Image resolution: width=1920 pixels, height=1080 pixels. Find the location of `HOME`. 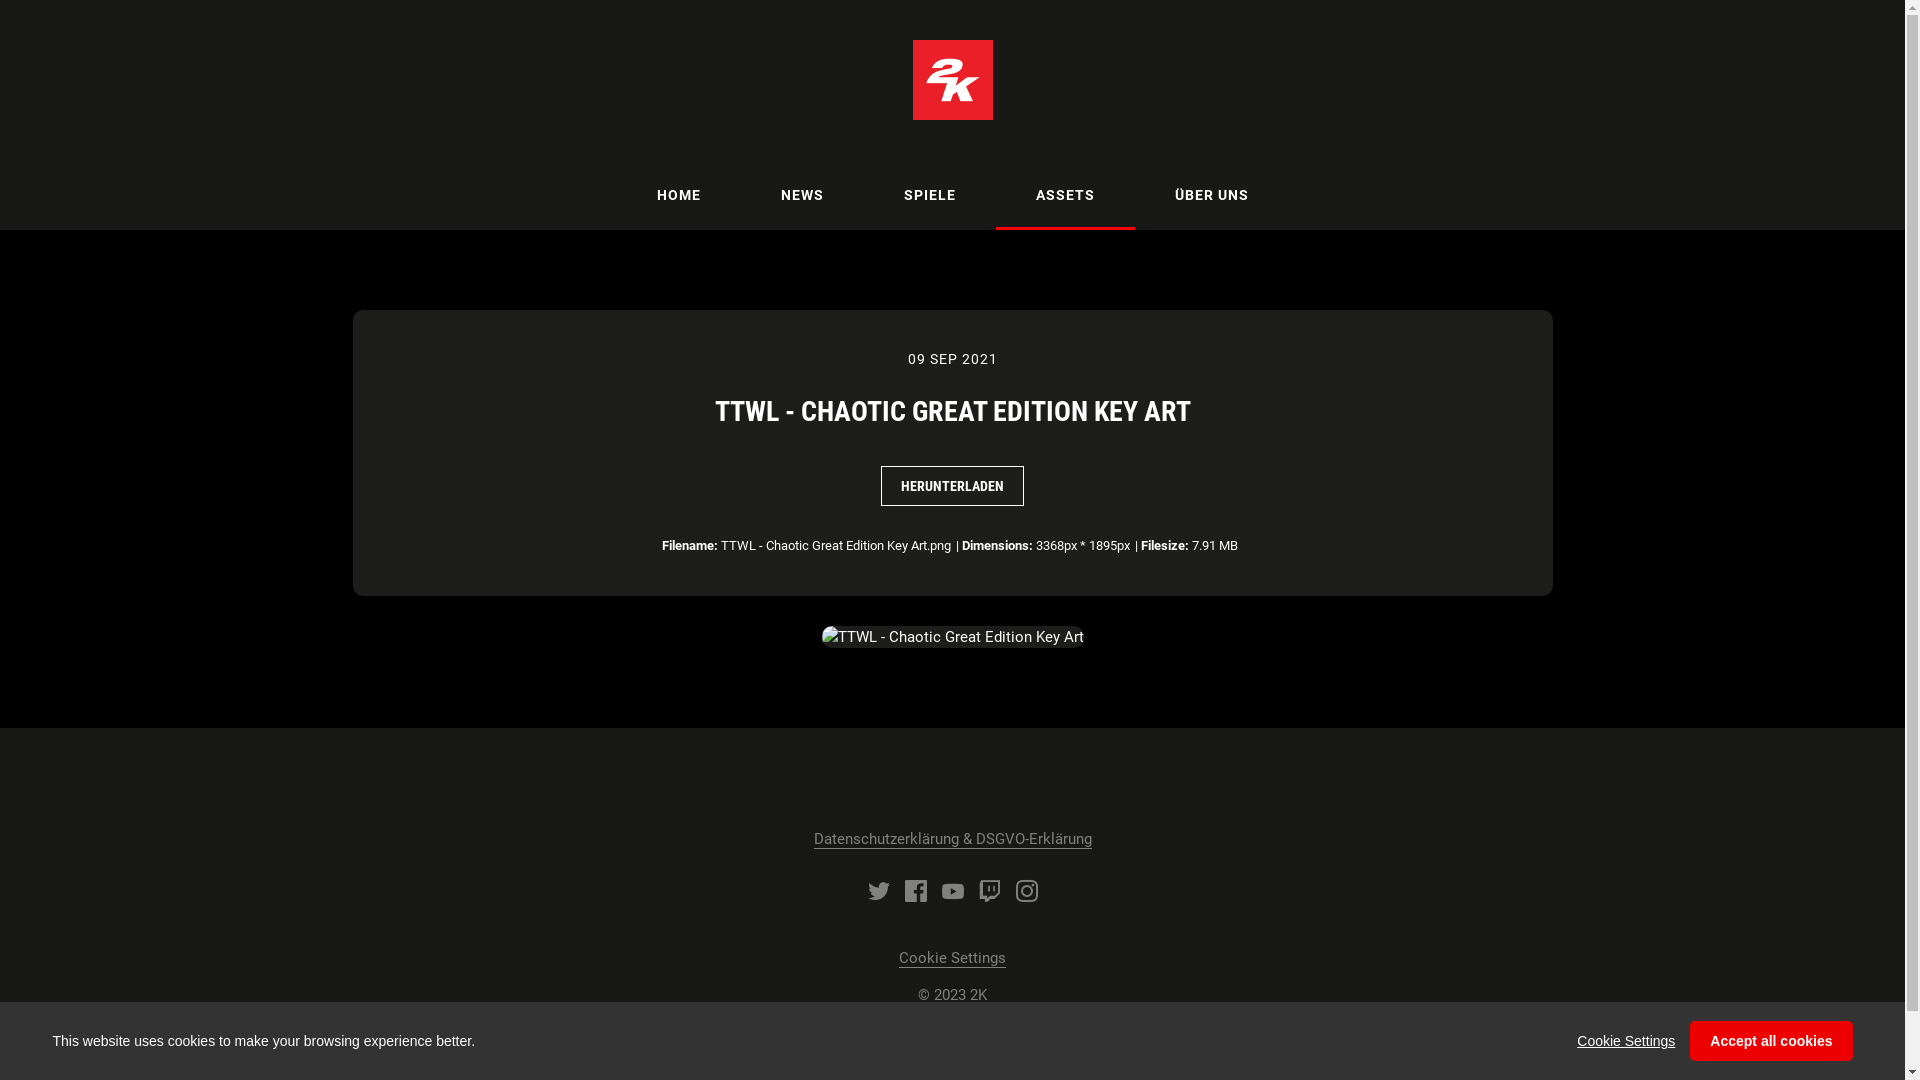

HOME is located at coordinates (678, 195).